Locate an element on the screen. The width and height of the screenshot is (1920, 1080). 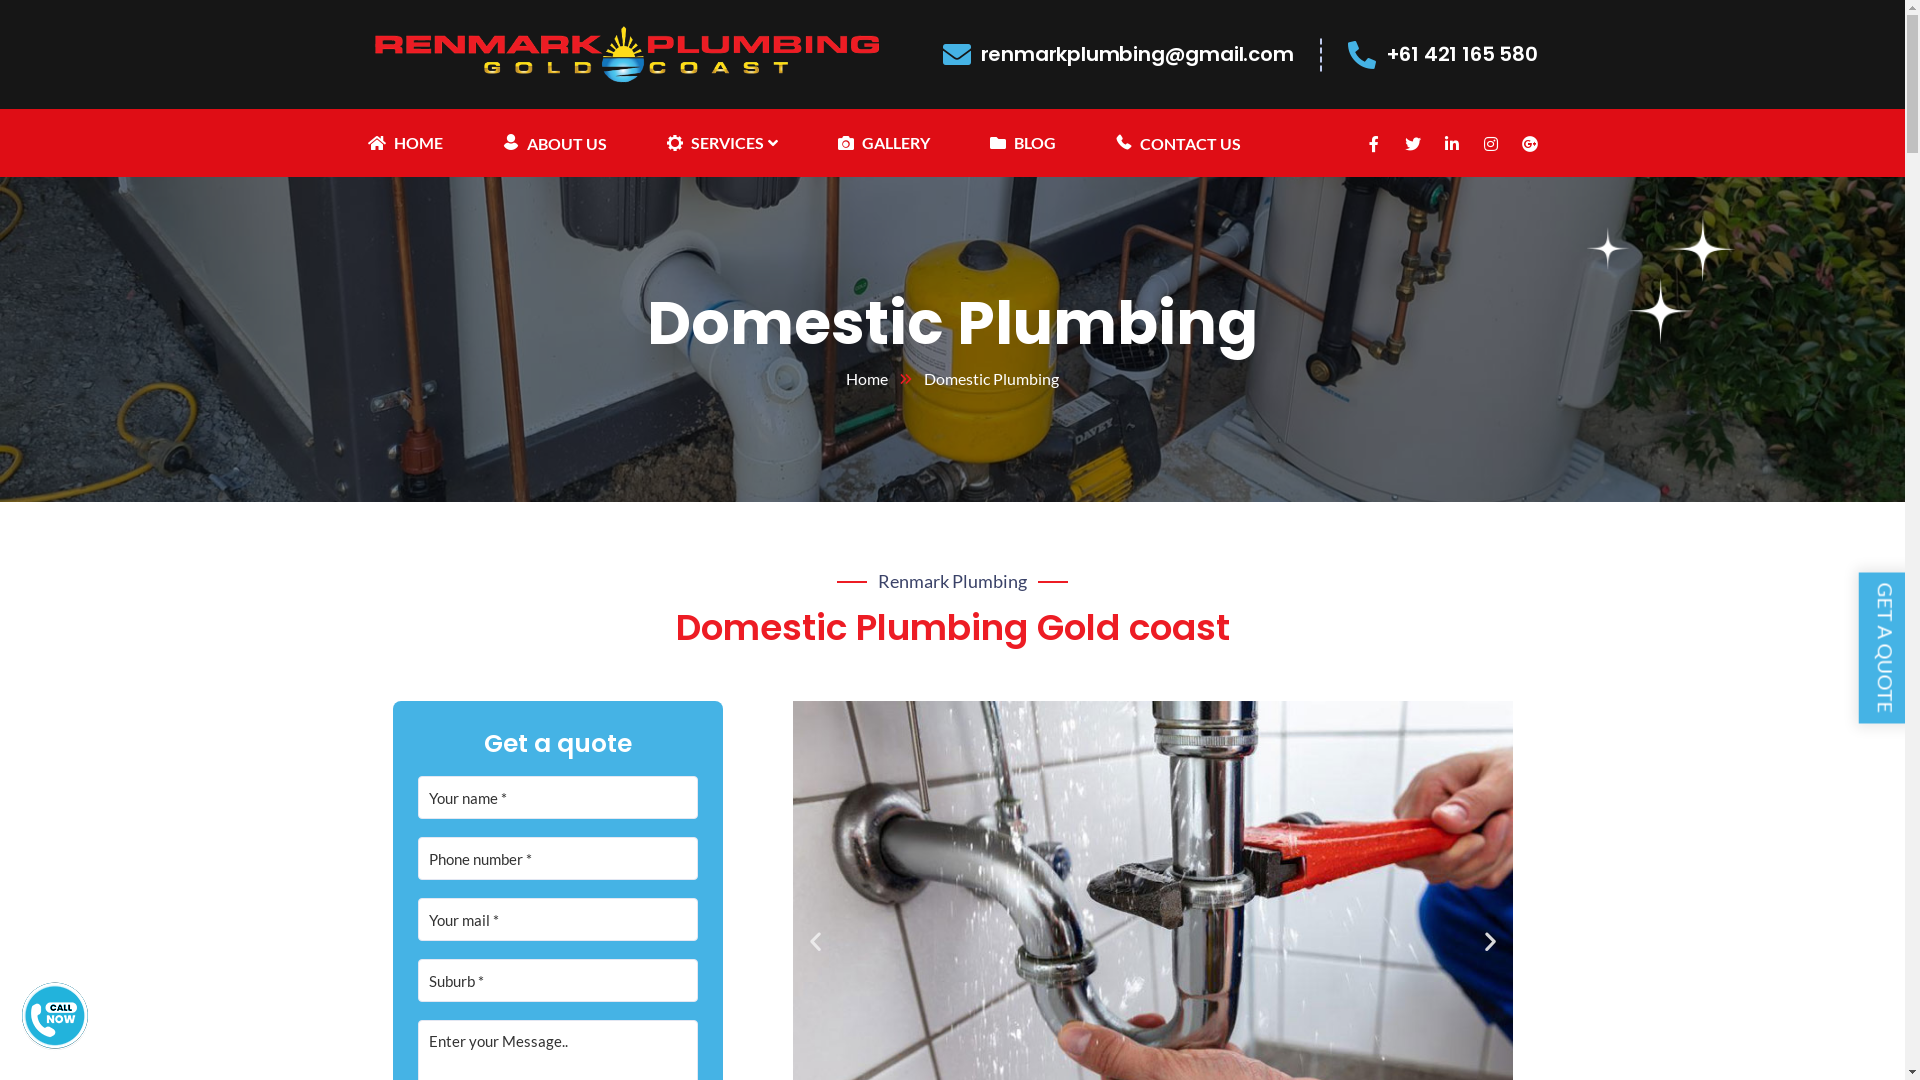
SERVICES is located at coordinates (722, 143).